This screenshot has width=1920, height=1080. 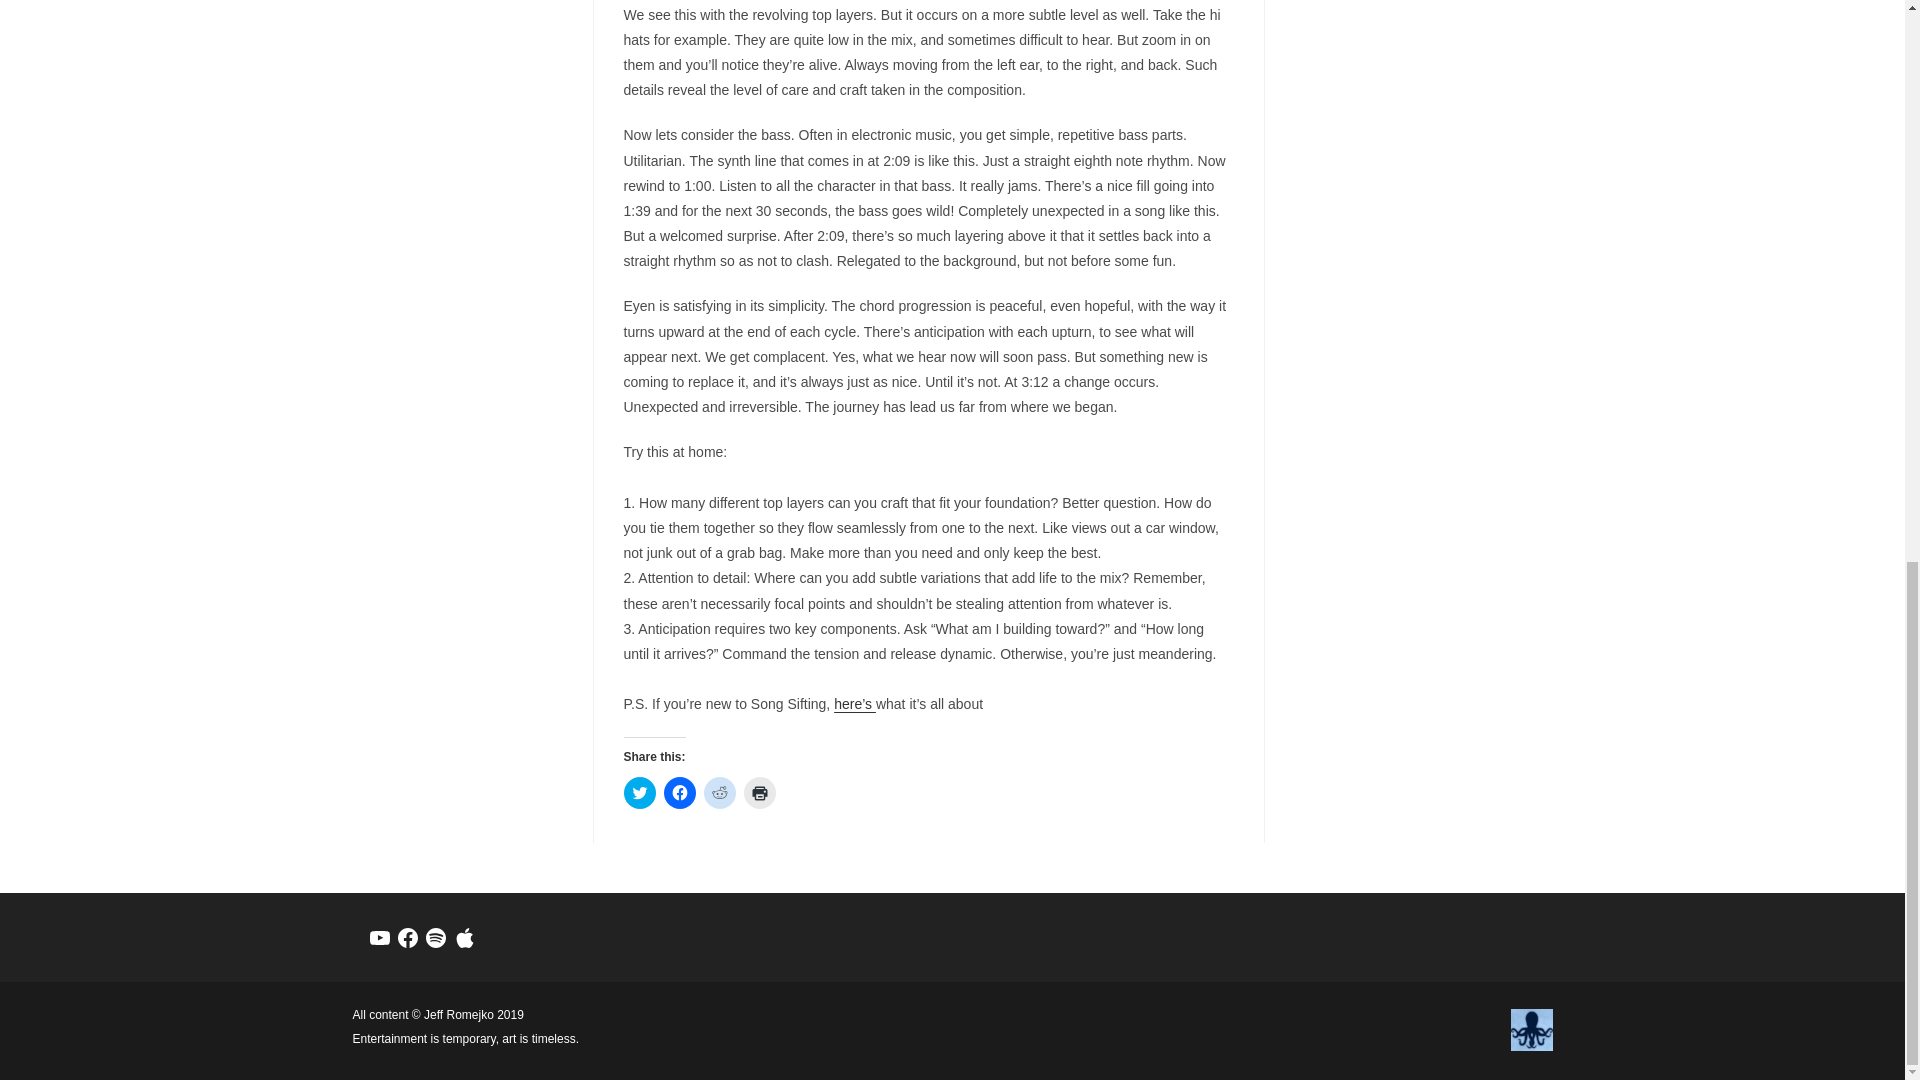 What do you see at coordinates (760, 792) in the screenshot?
I see `Click to print` at bounding box center [760, 792].